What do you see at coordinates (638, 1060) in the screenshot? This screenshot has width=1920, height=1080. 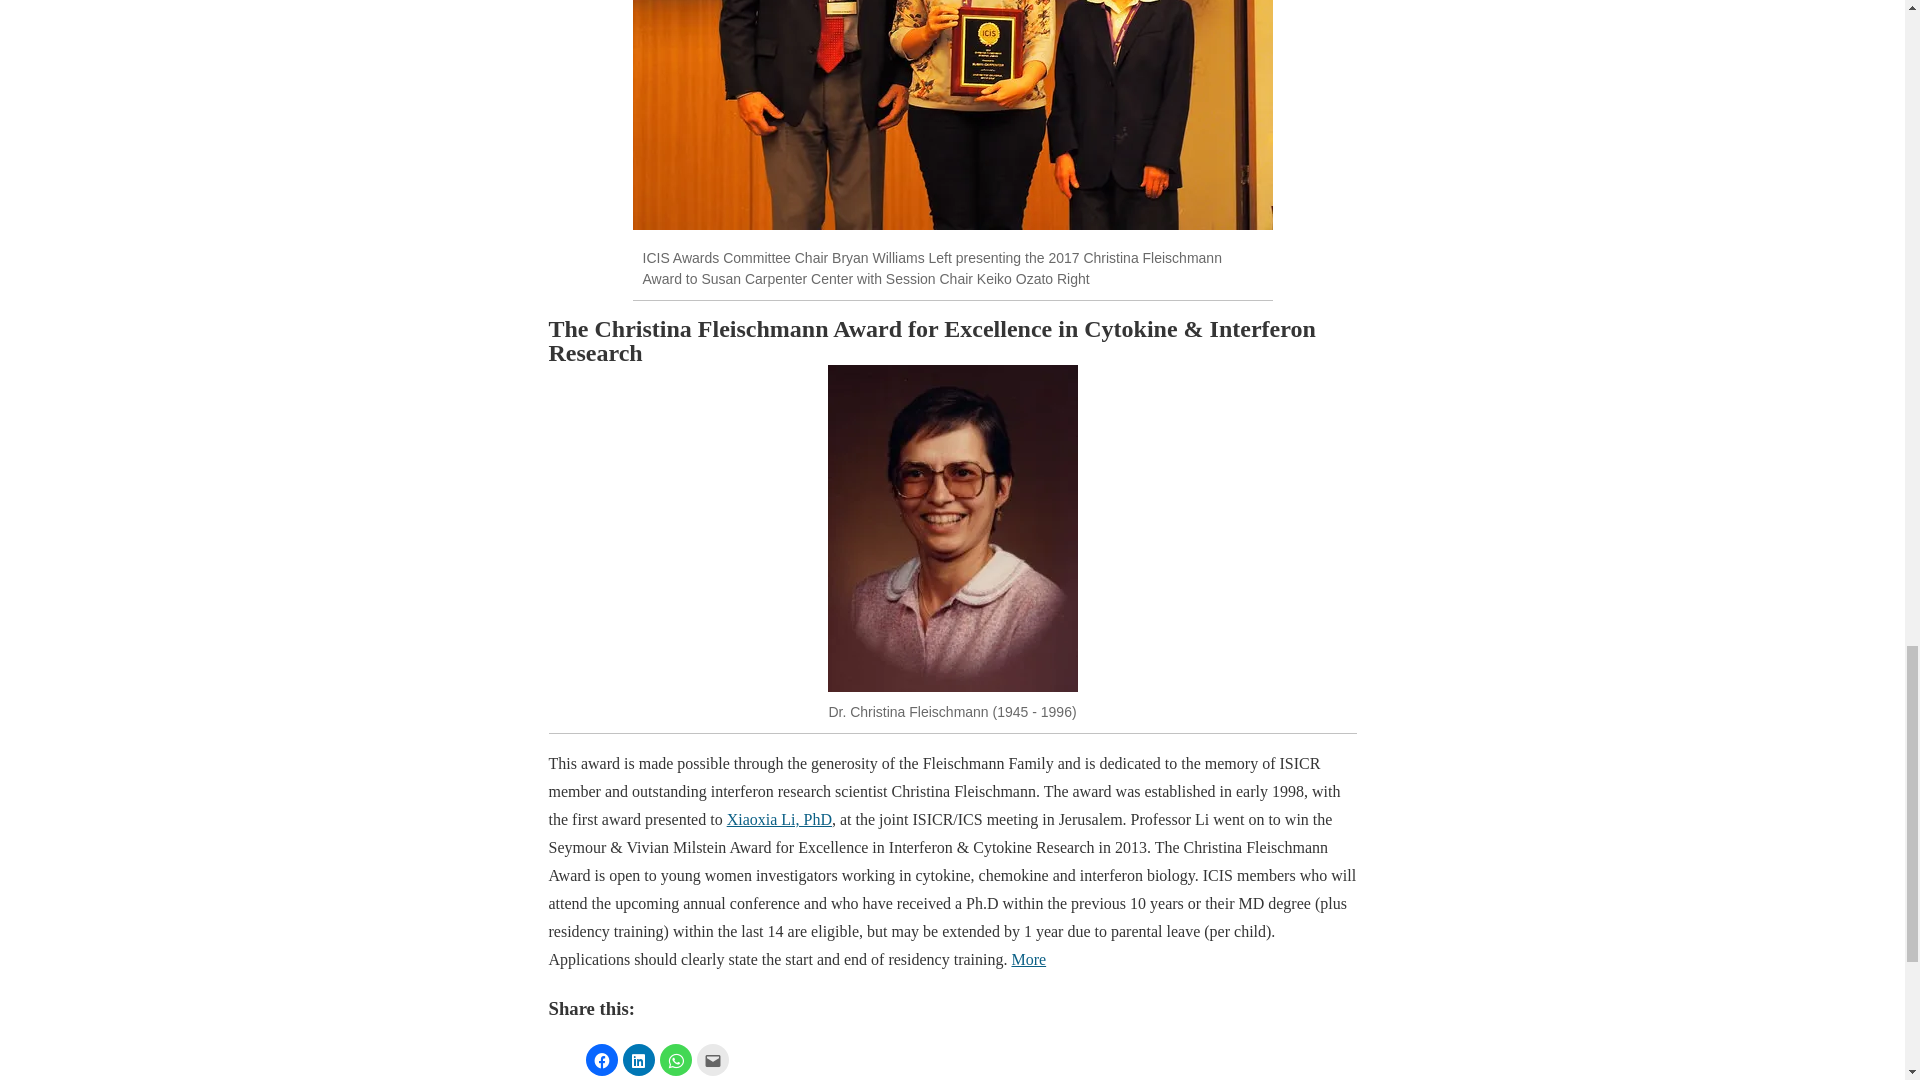 I see `Click to share on LinkedIn` at bounding box center [638, 1060].